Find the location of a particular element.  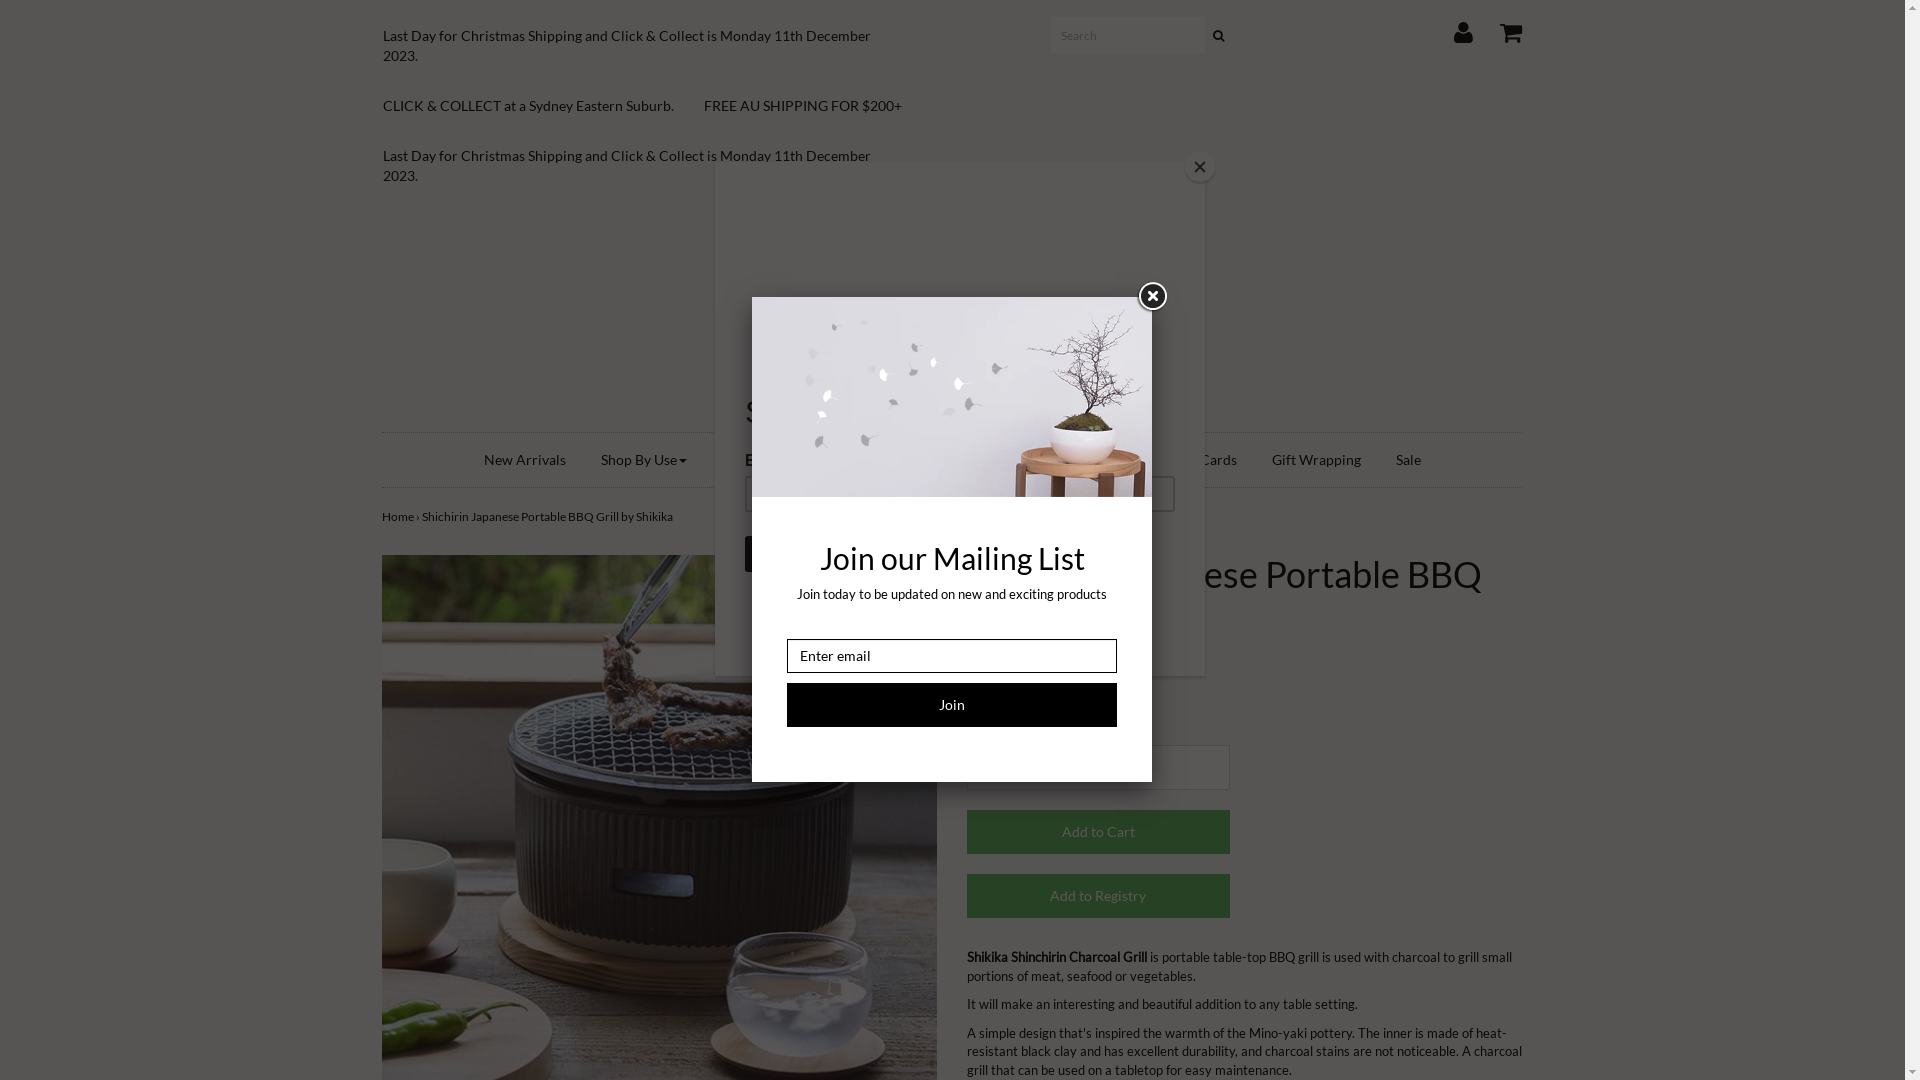

Incense is located at coordinates (998, 460).